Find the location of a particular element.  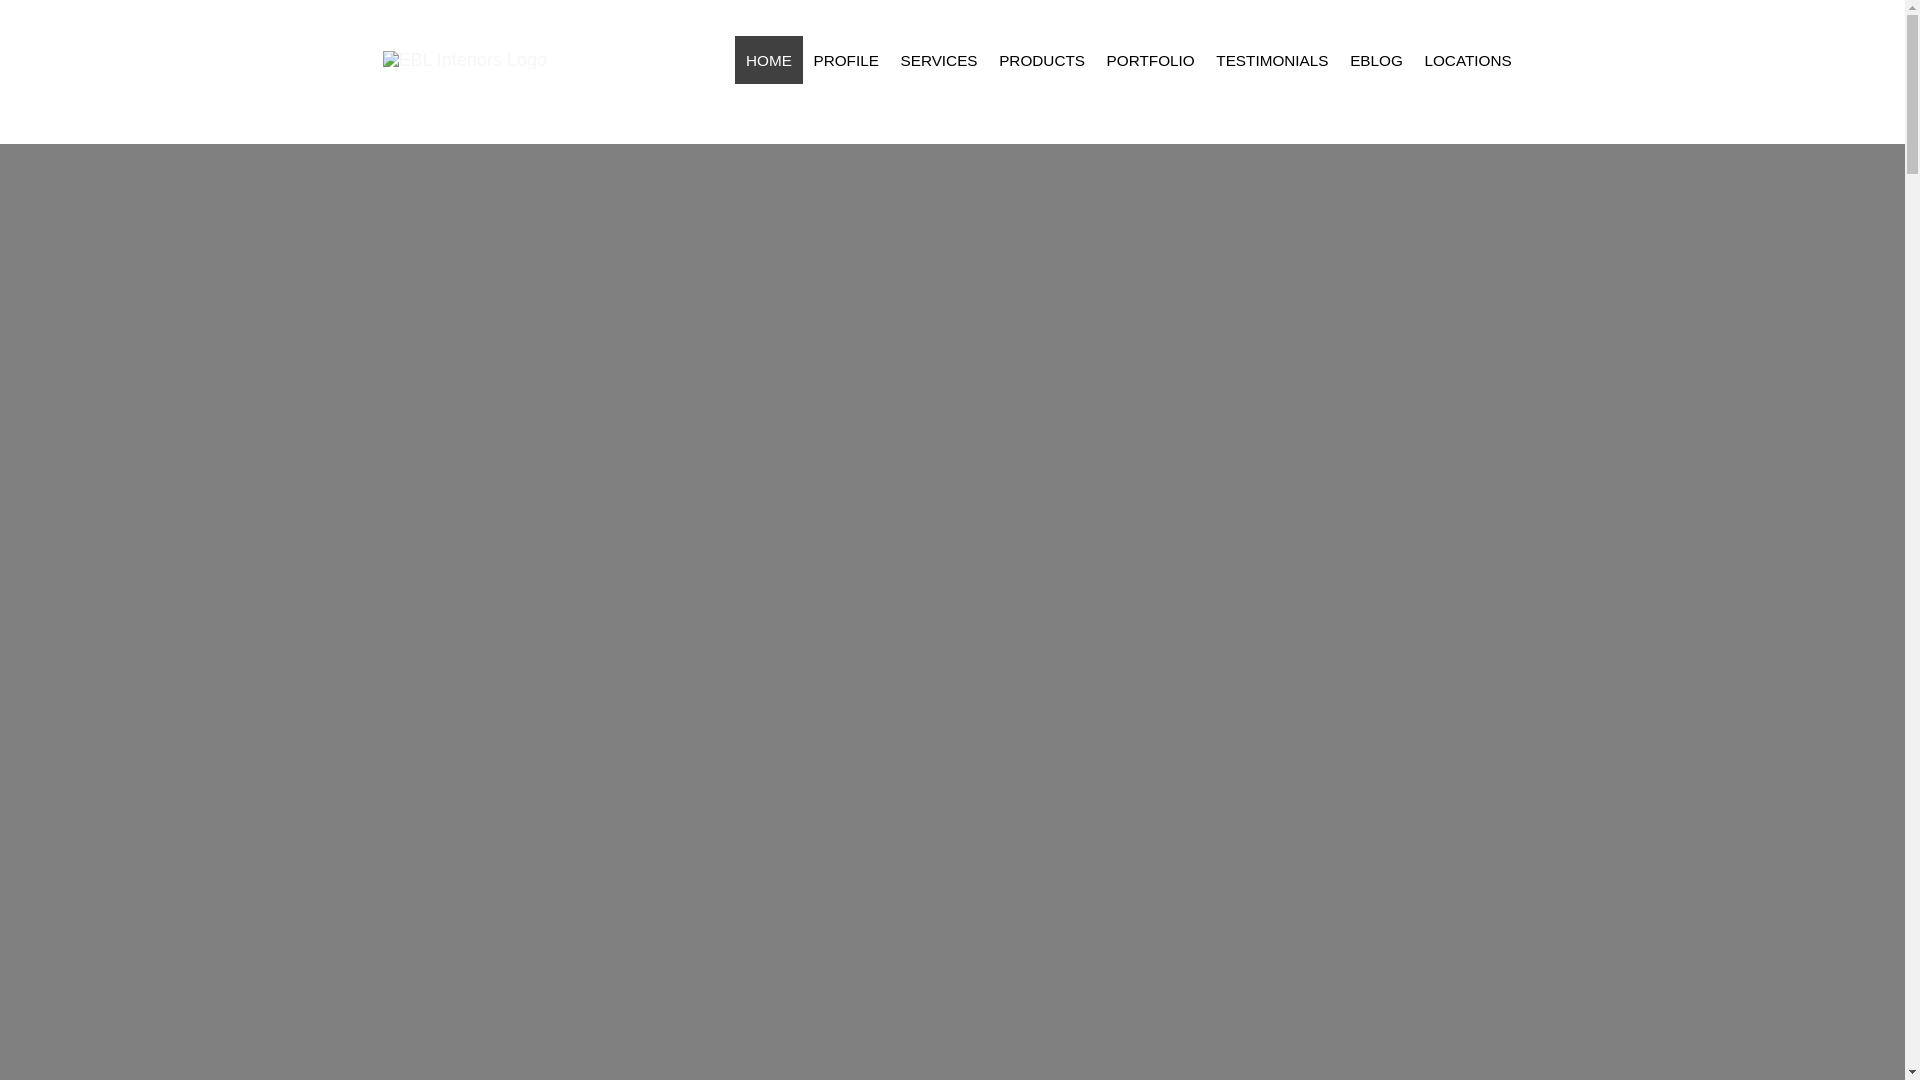

LOCATIONS is located at coordinates (1468, 60).